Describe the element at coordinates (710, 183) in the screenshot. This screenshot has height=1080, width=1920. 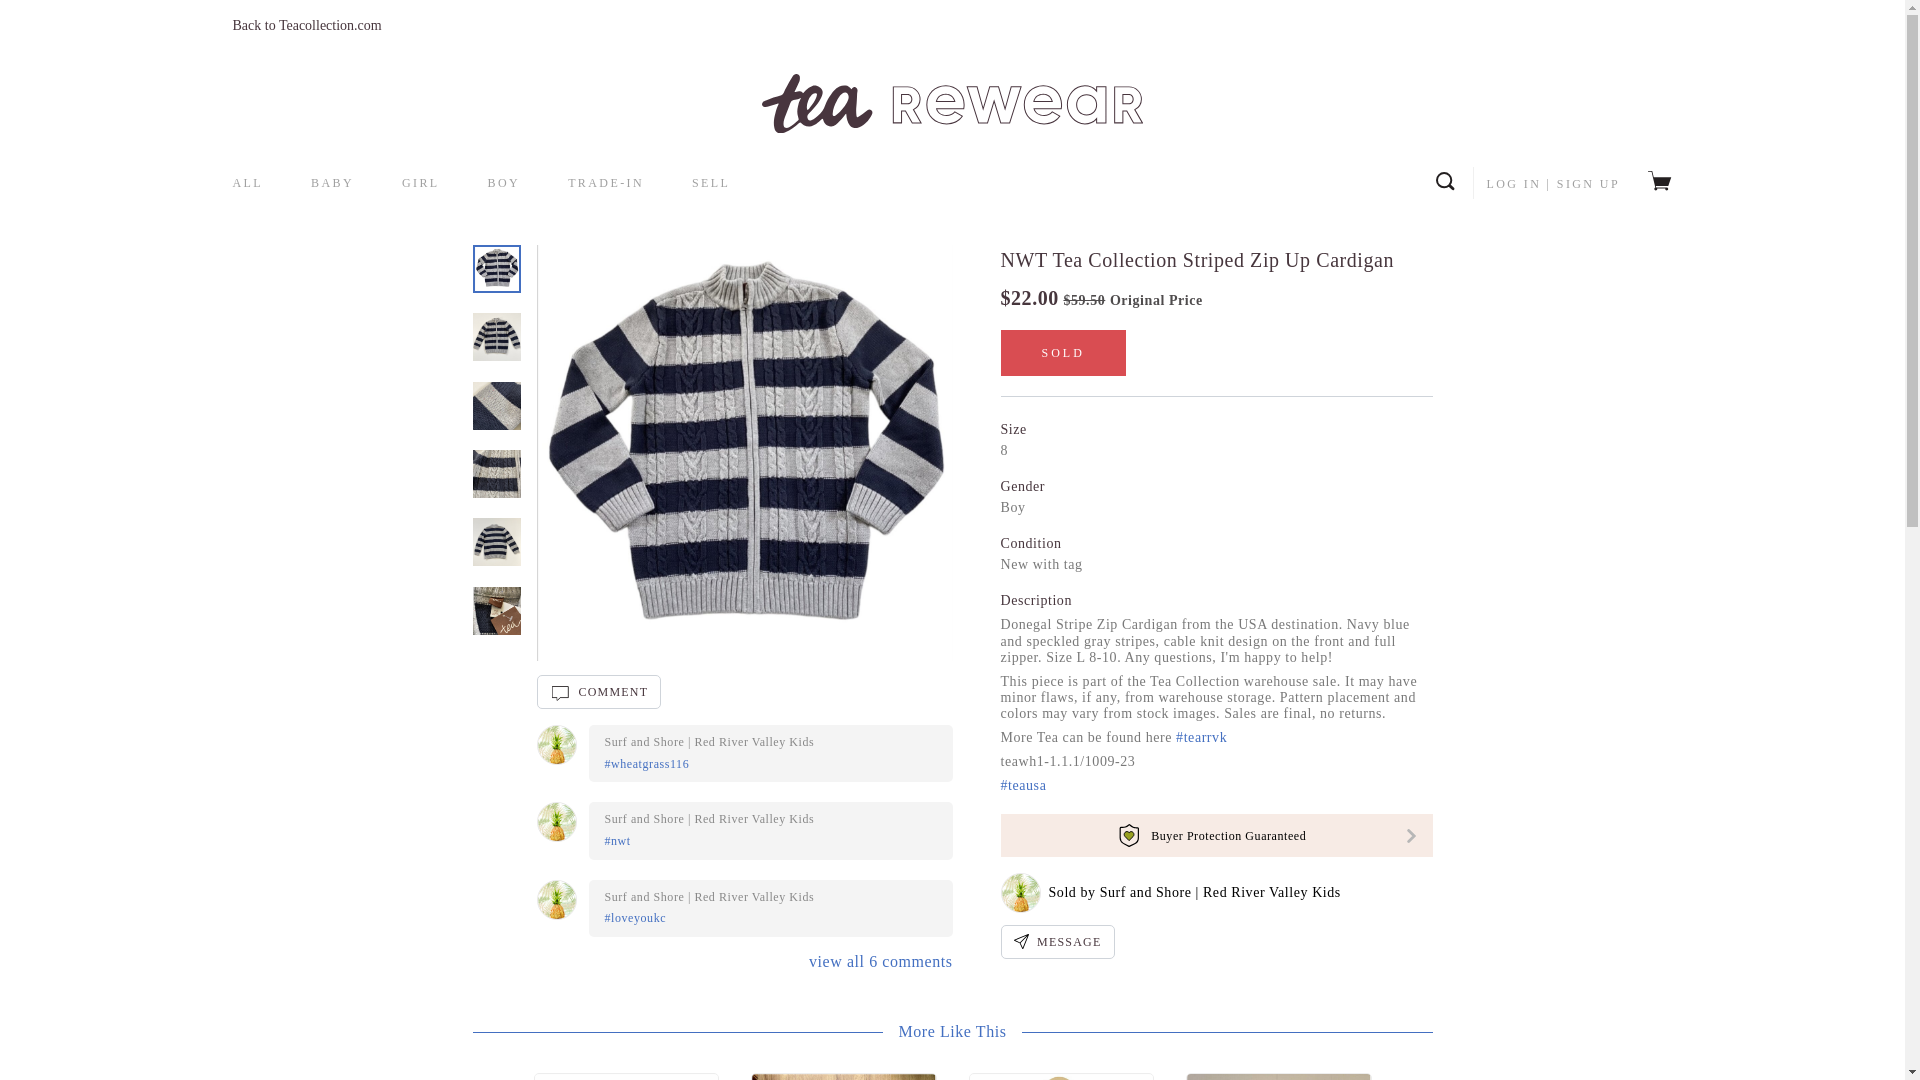
I see `SELL` at that location.